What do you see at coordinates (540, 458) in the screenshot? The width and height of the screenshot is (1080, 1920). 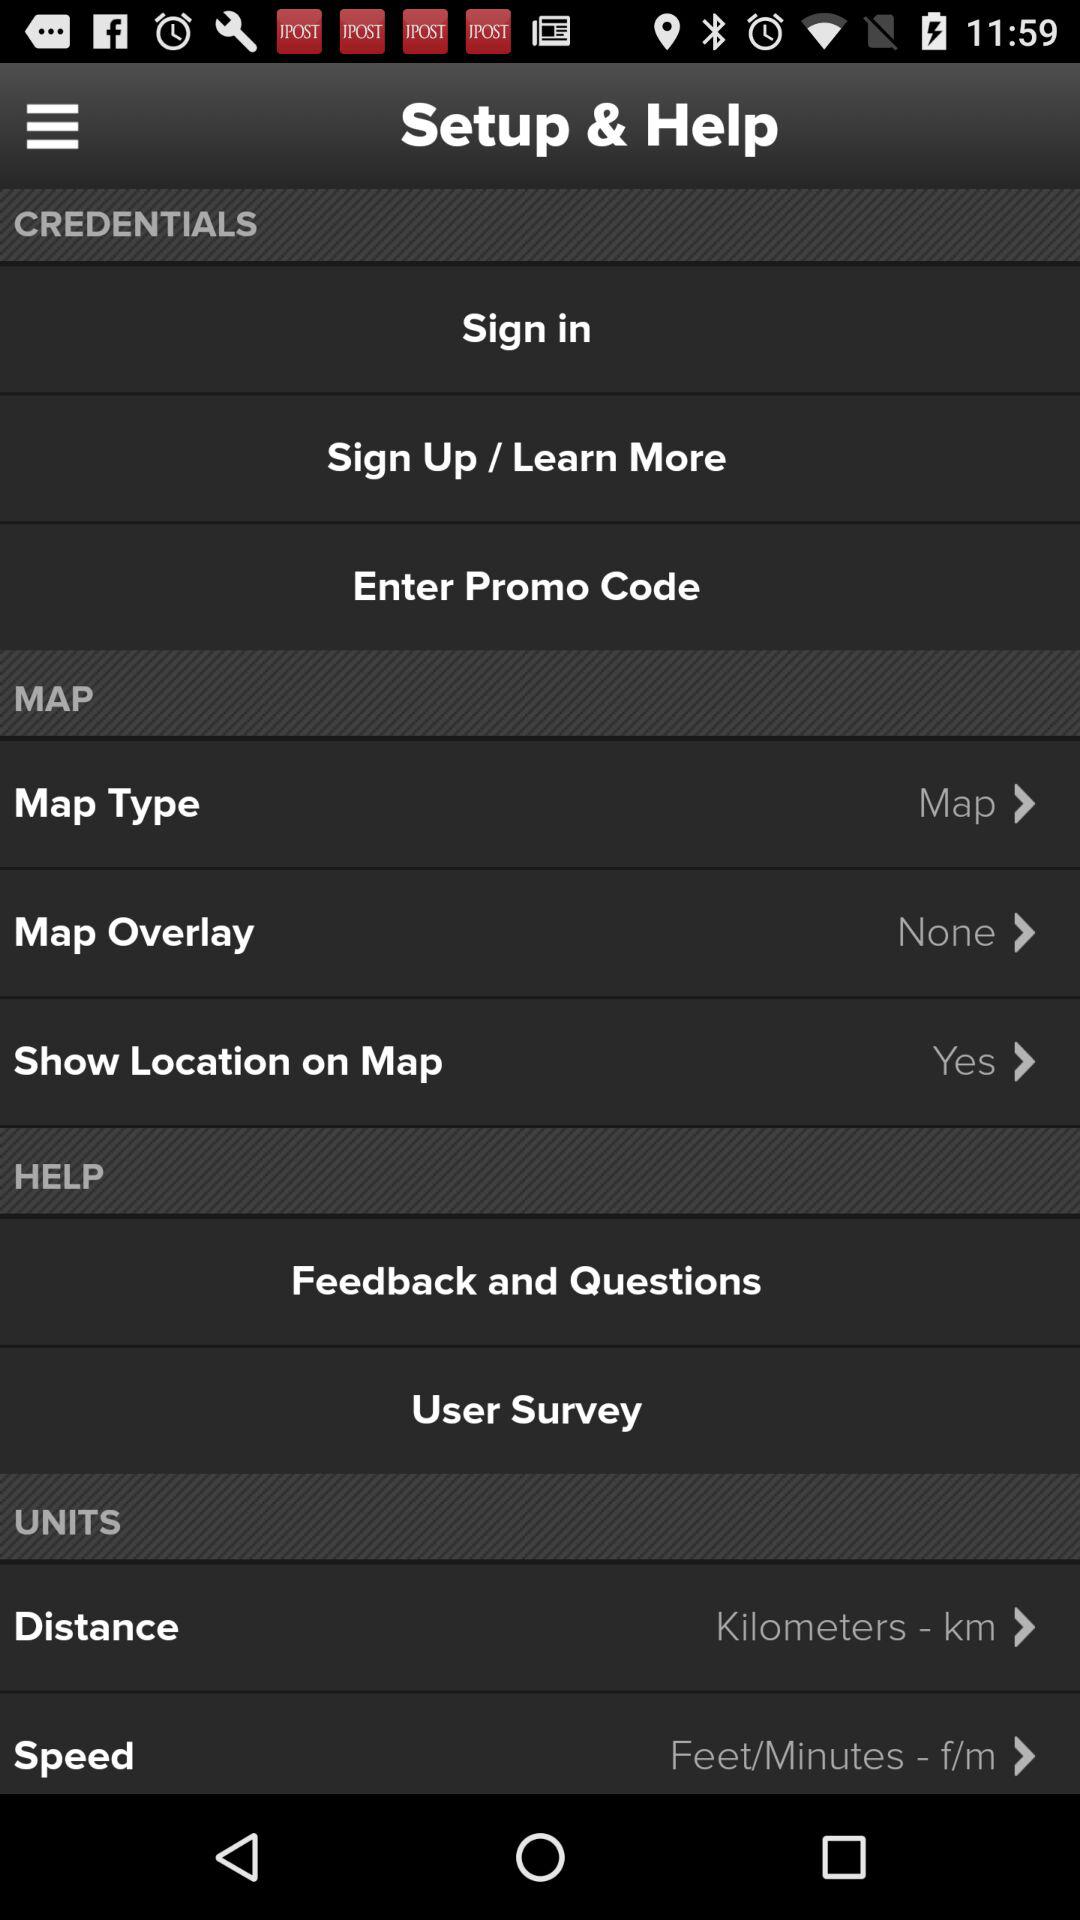 I see `jump until sign up learn icon` at bounding box center [540, 458].